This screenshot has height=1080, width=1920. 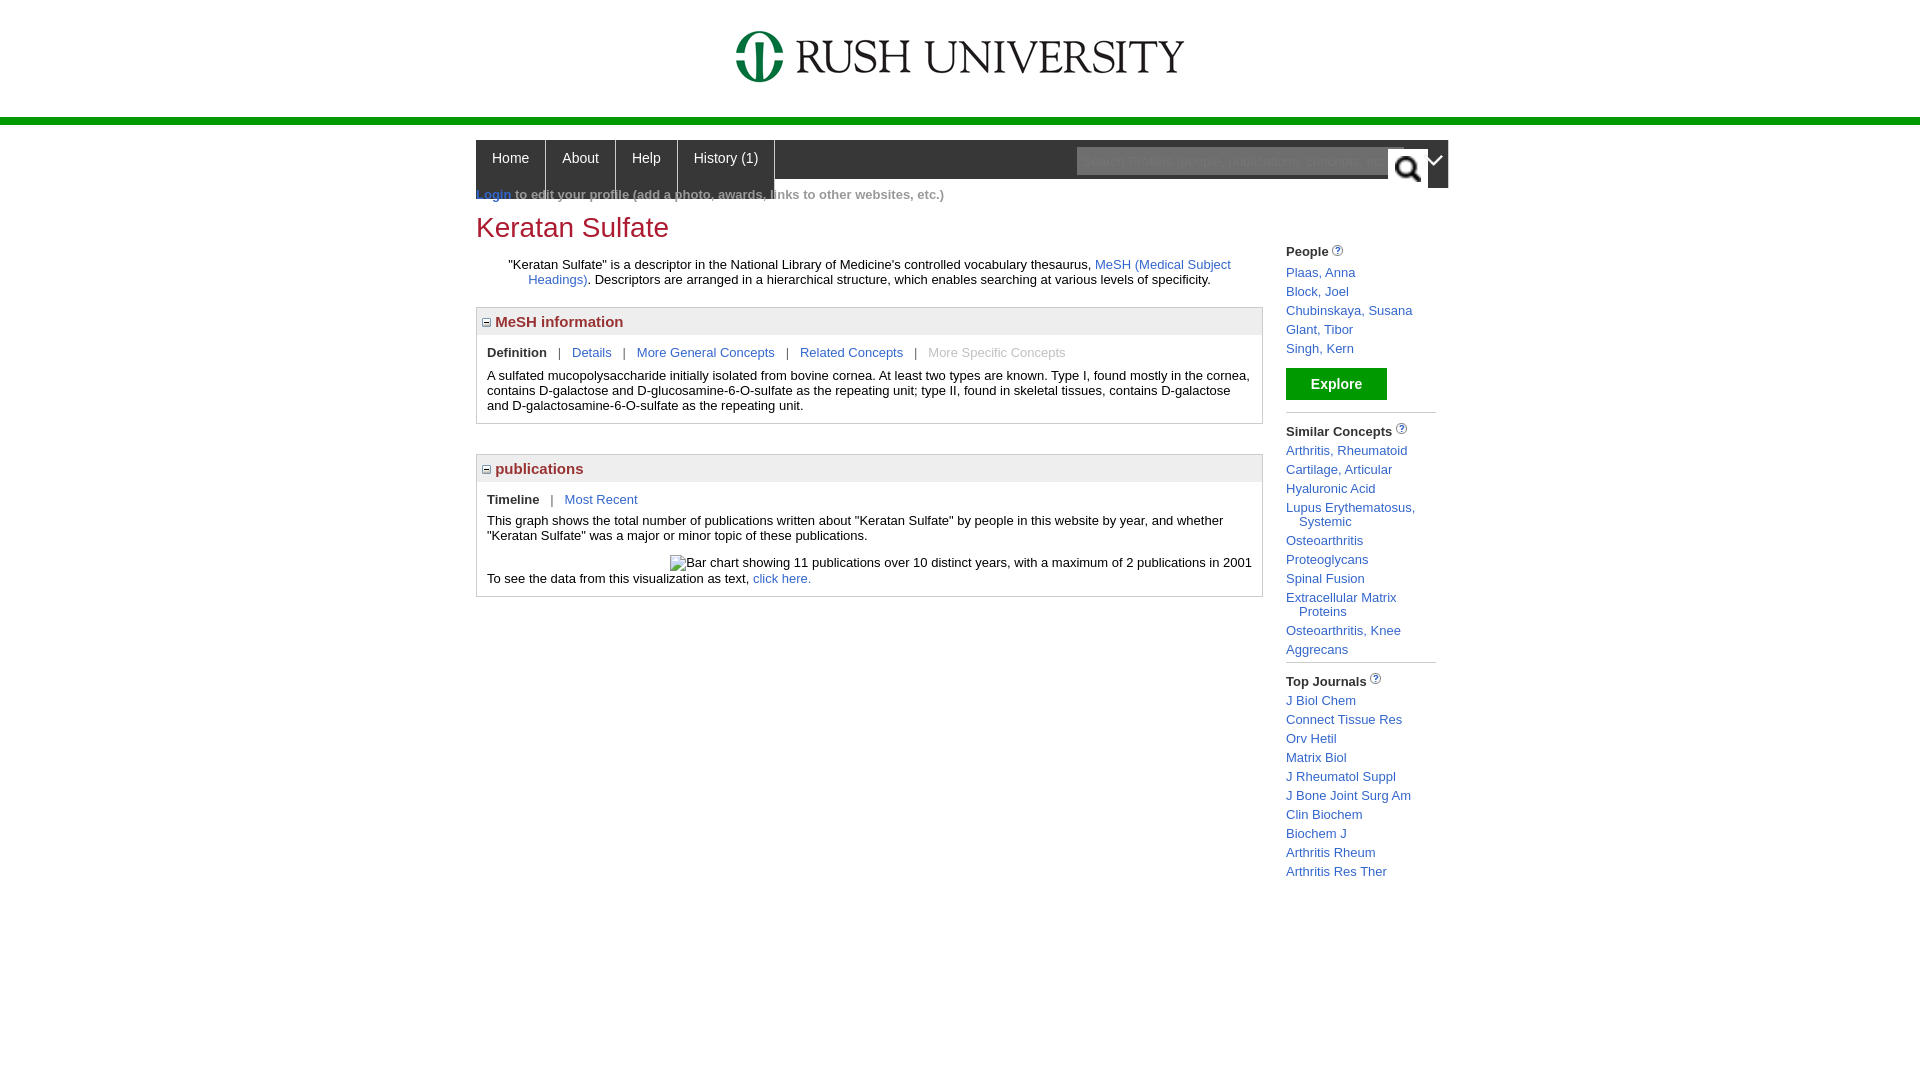 I want to click on click here., so click(x=782, y=578).